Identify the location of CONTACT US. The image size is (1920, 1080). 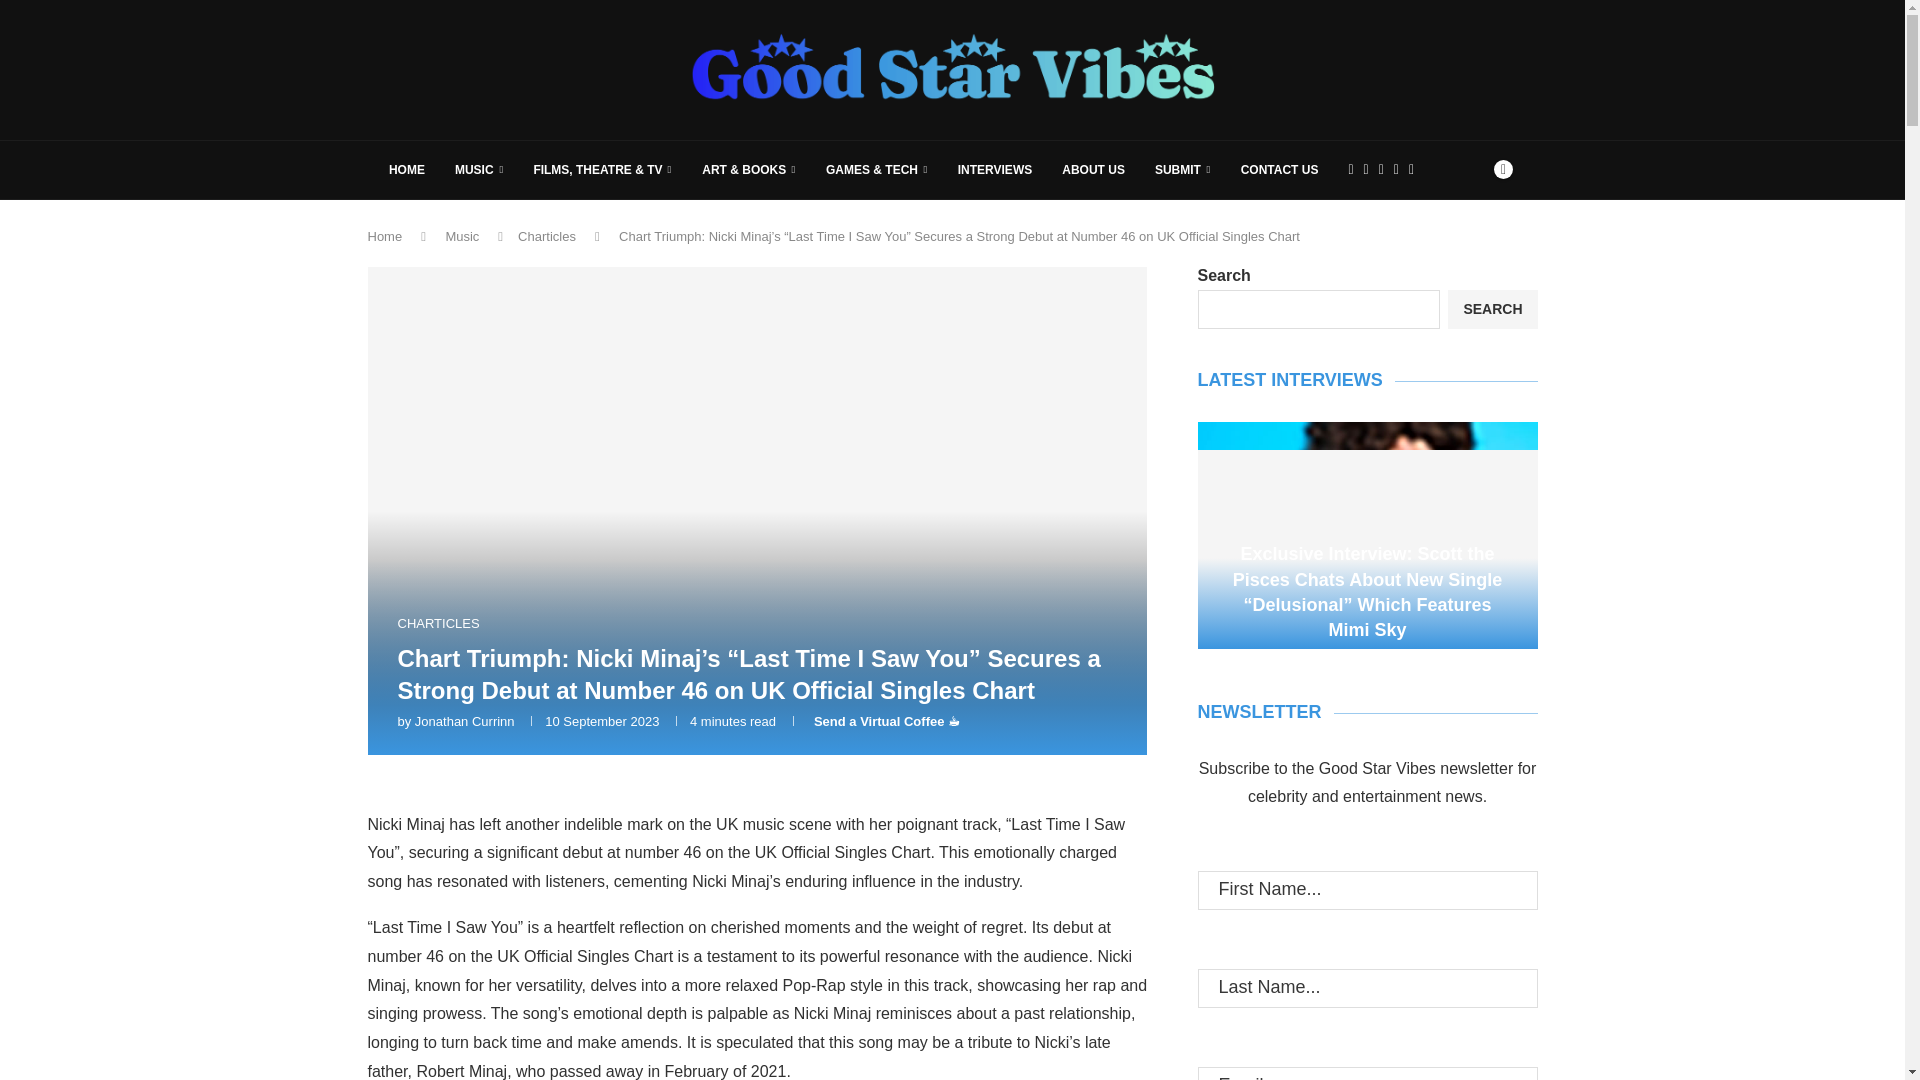
(1280, 170).